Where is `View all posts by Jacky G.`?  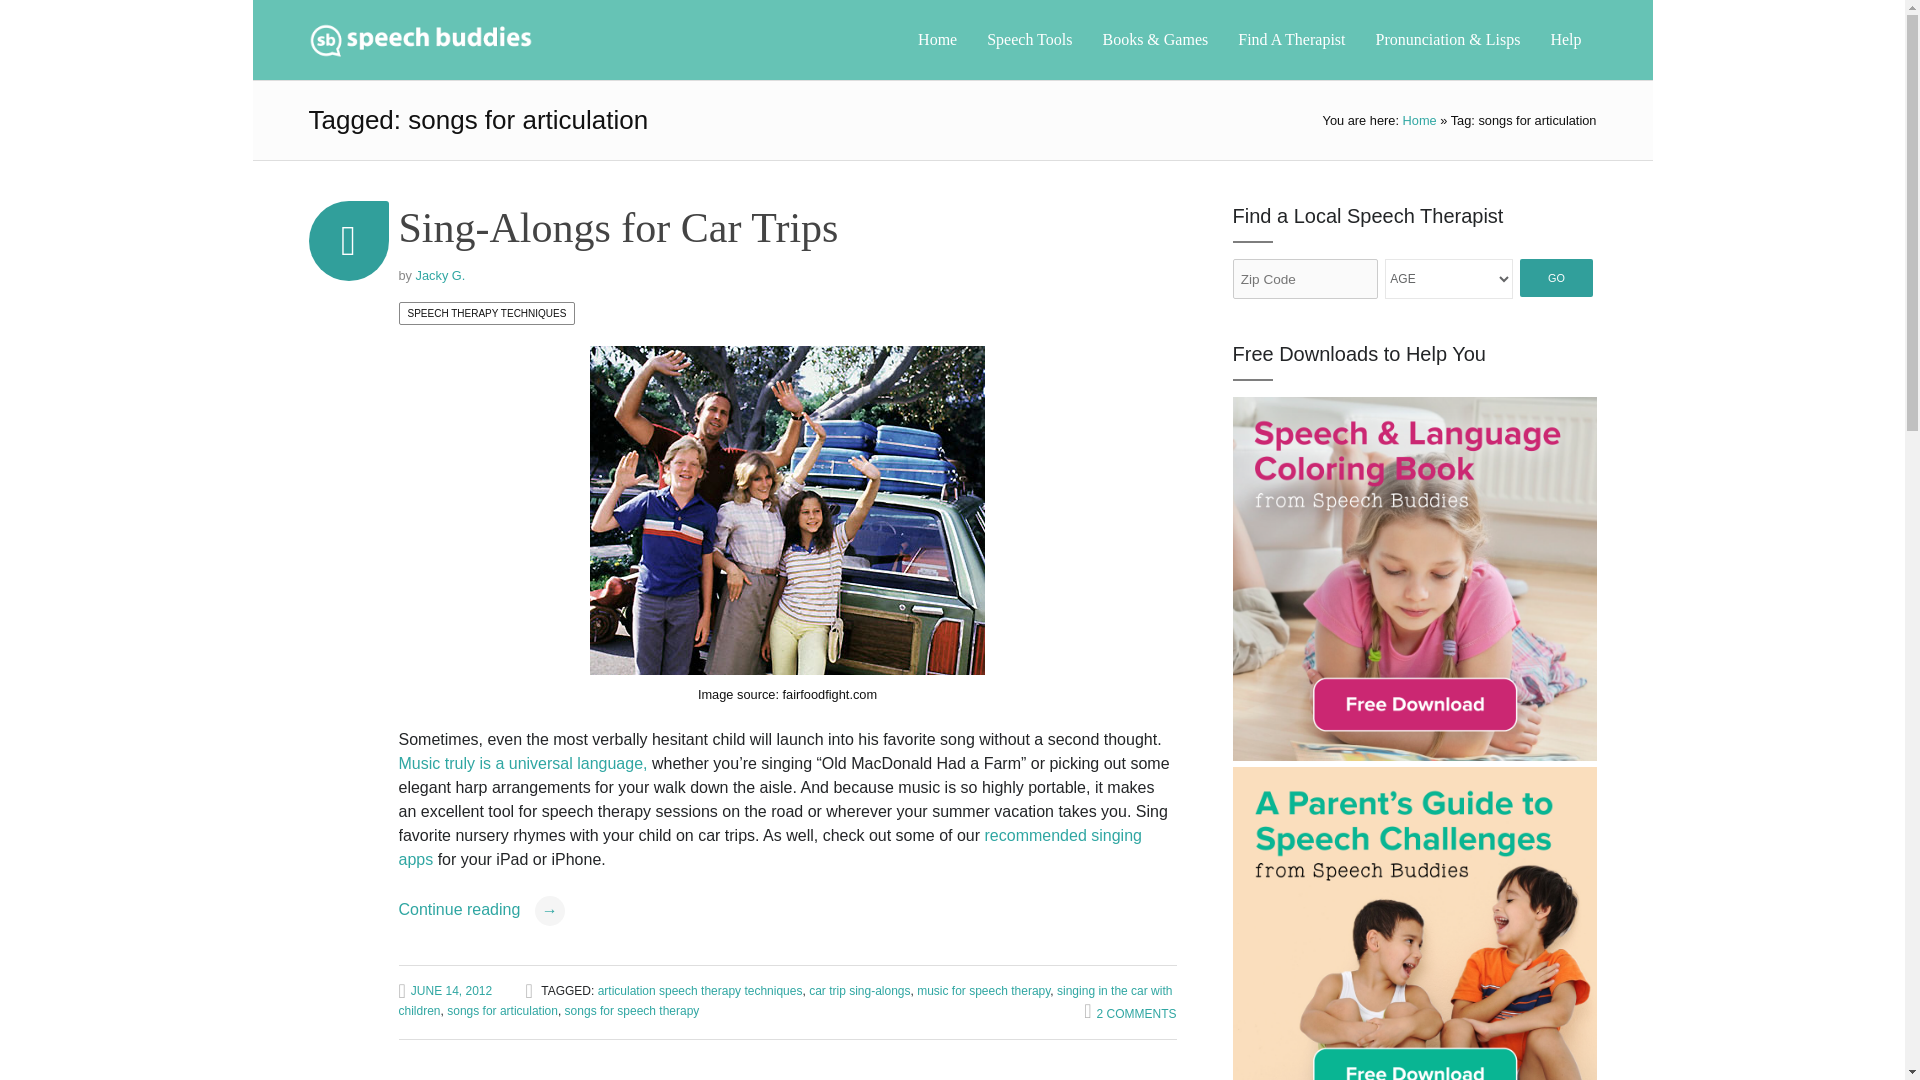 View all posts by Jacky G. is located at coordinates (441, 274).